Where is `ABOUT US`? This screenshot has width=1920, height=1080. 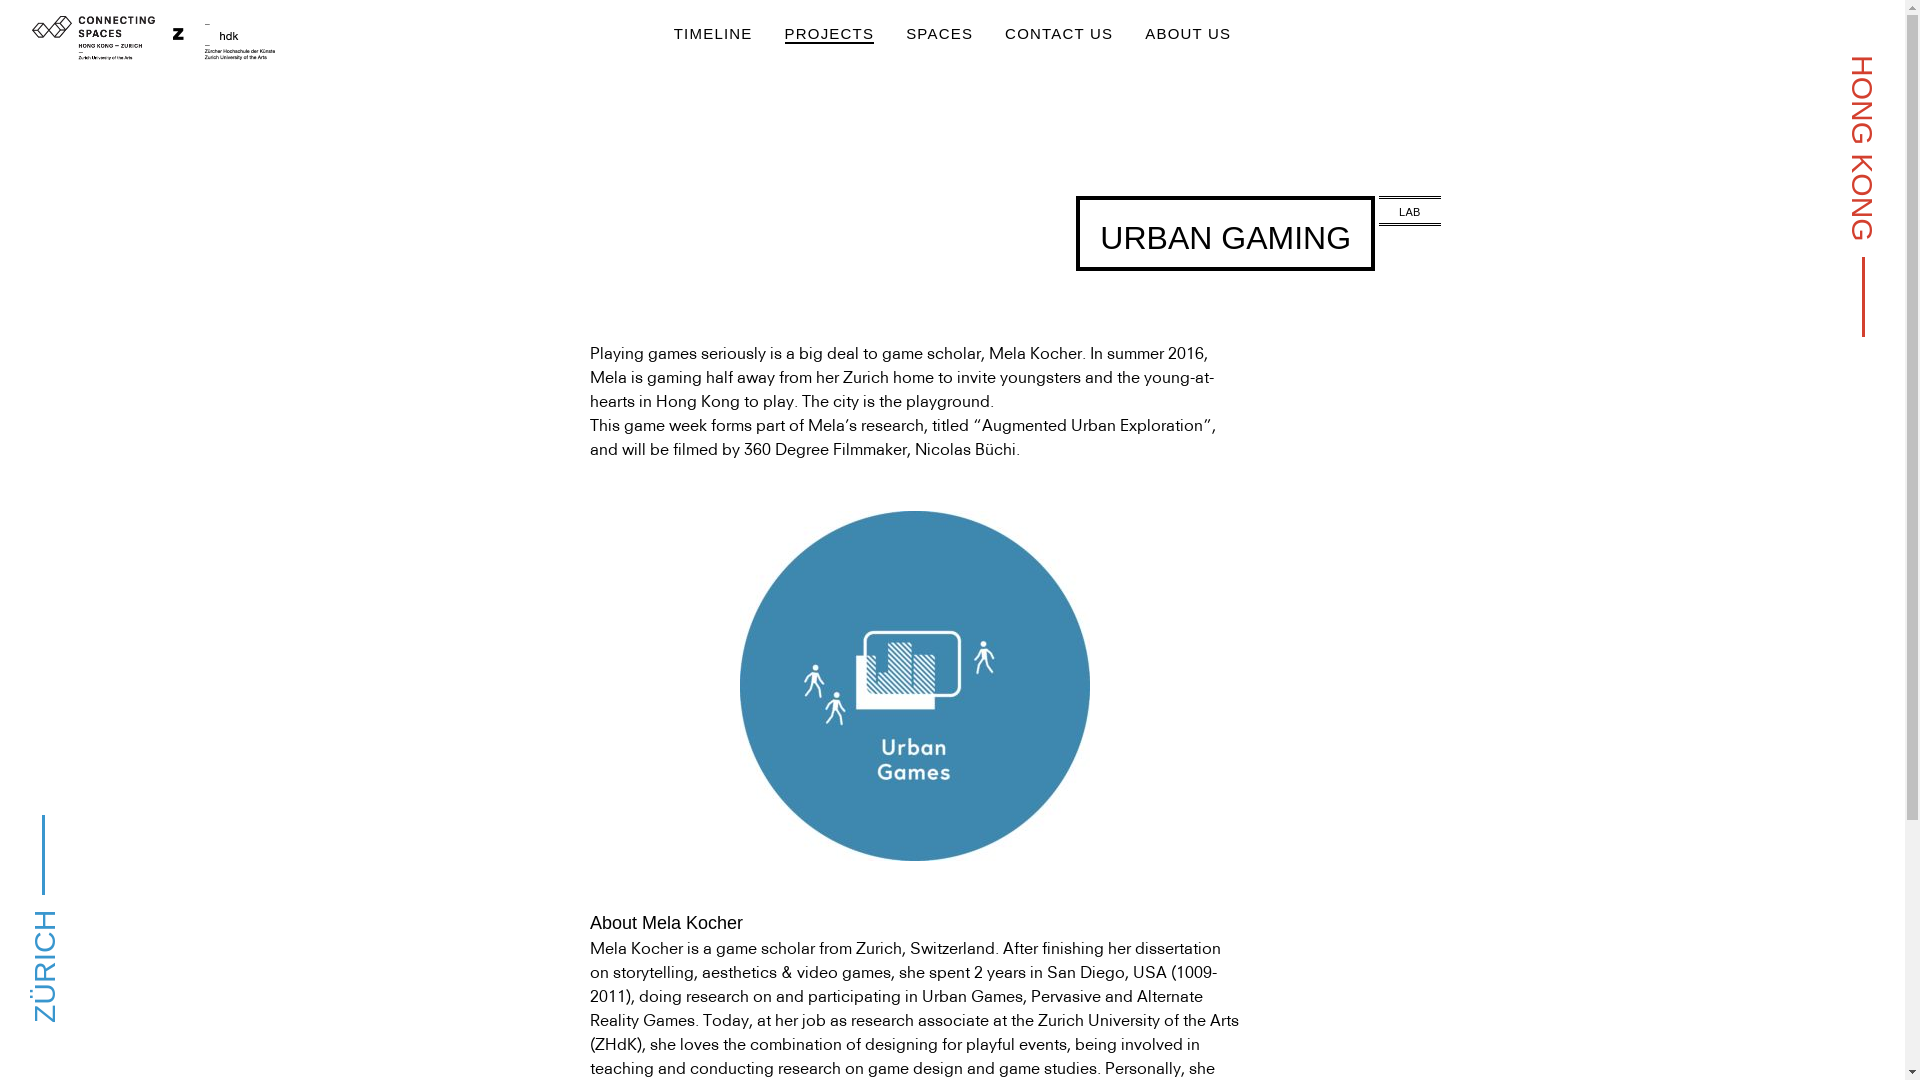 ABOUT US is located at coordinates (1188, 34).